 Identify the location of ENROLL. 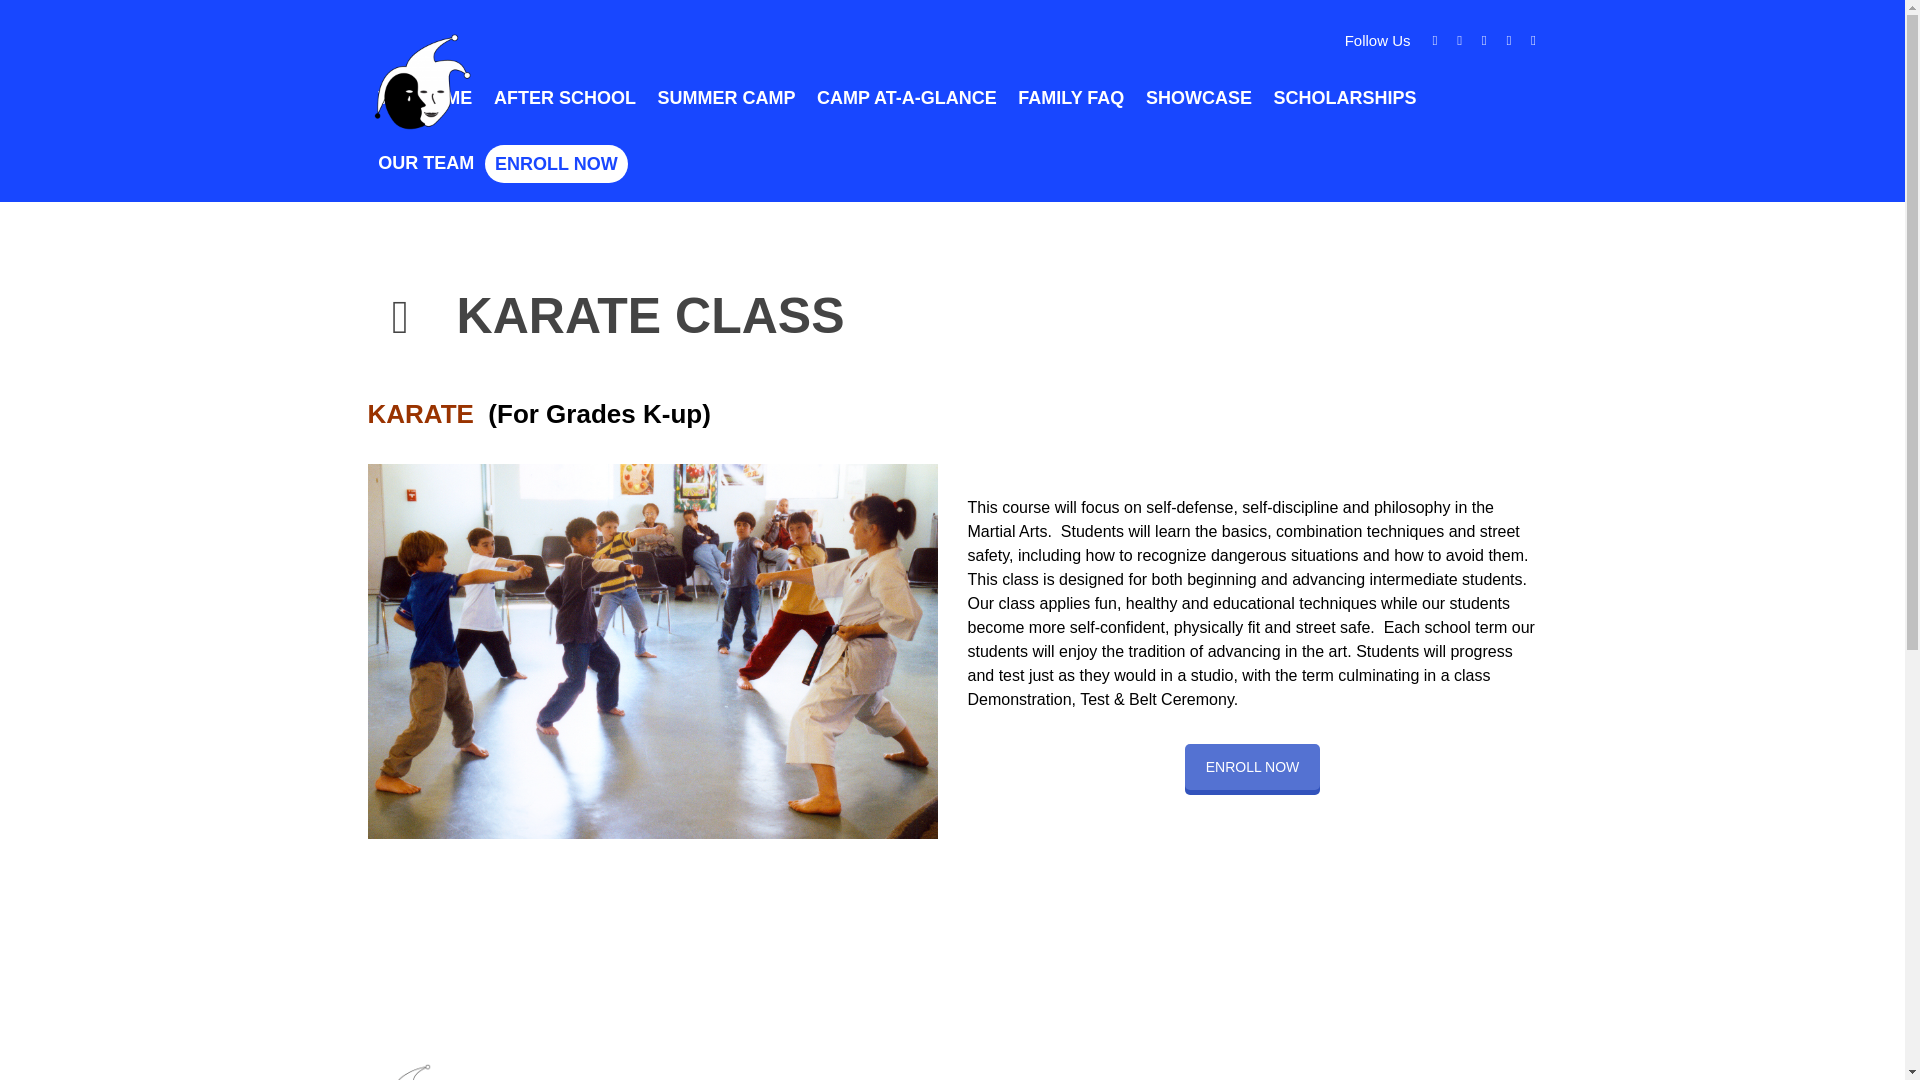
(1252, 766).